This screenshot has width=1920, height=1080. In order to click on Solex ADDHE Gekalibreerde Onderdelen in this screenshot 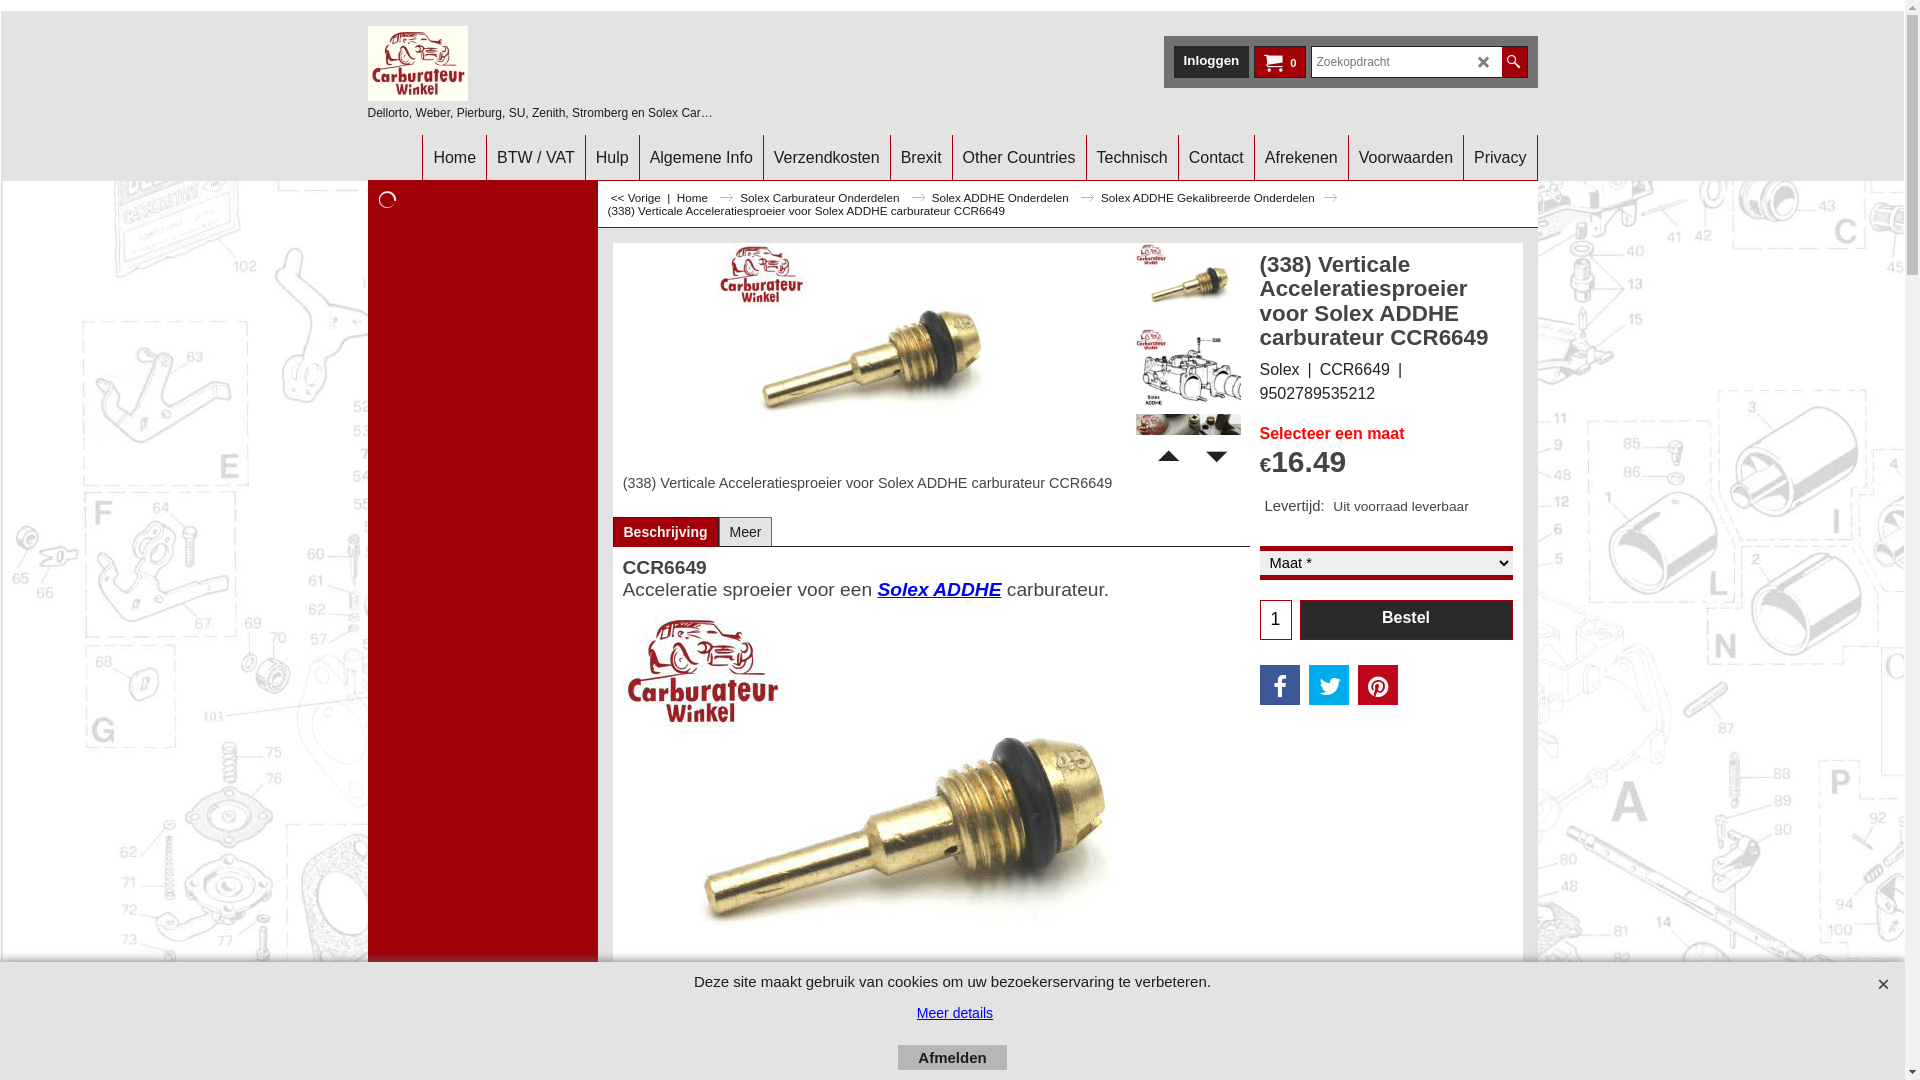, I will do `click(1219, 198)`.